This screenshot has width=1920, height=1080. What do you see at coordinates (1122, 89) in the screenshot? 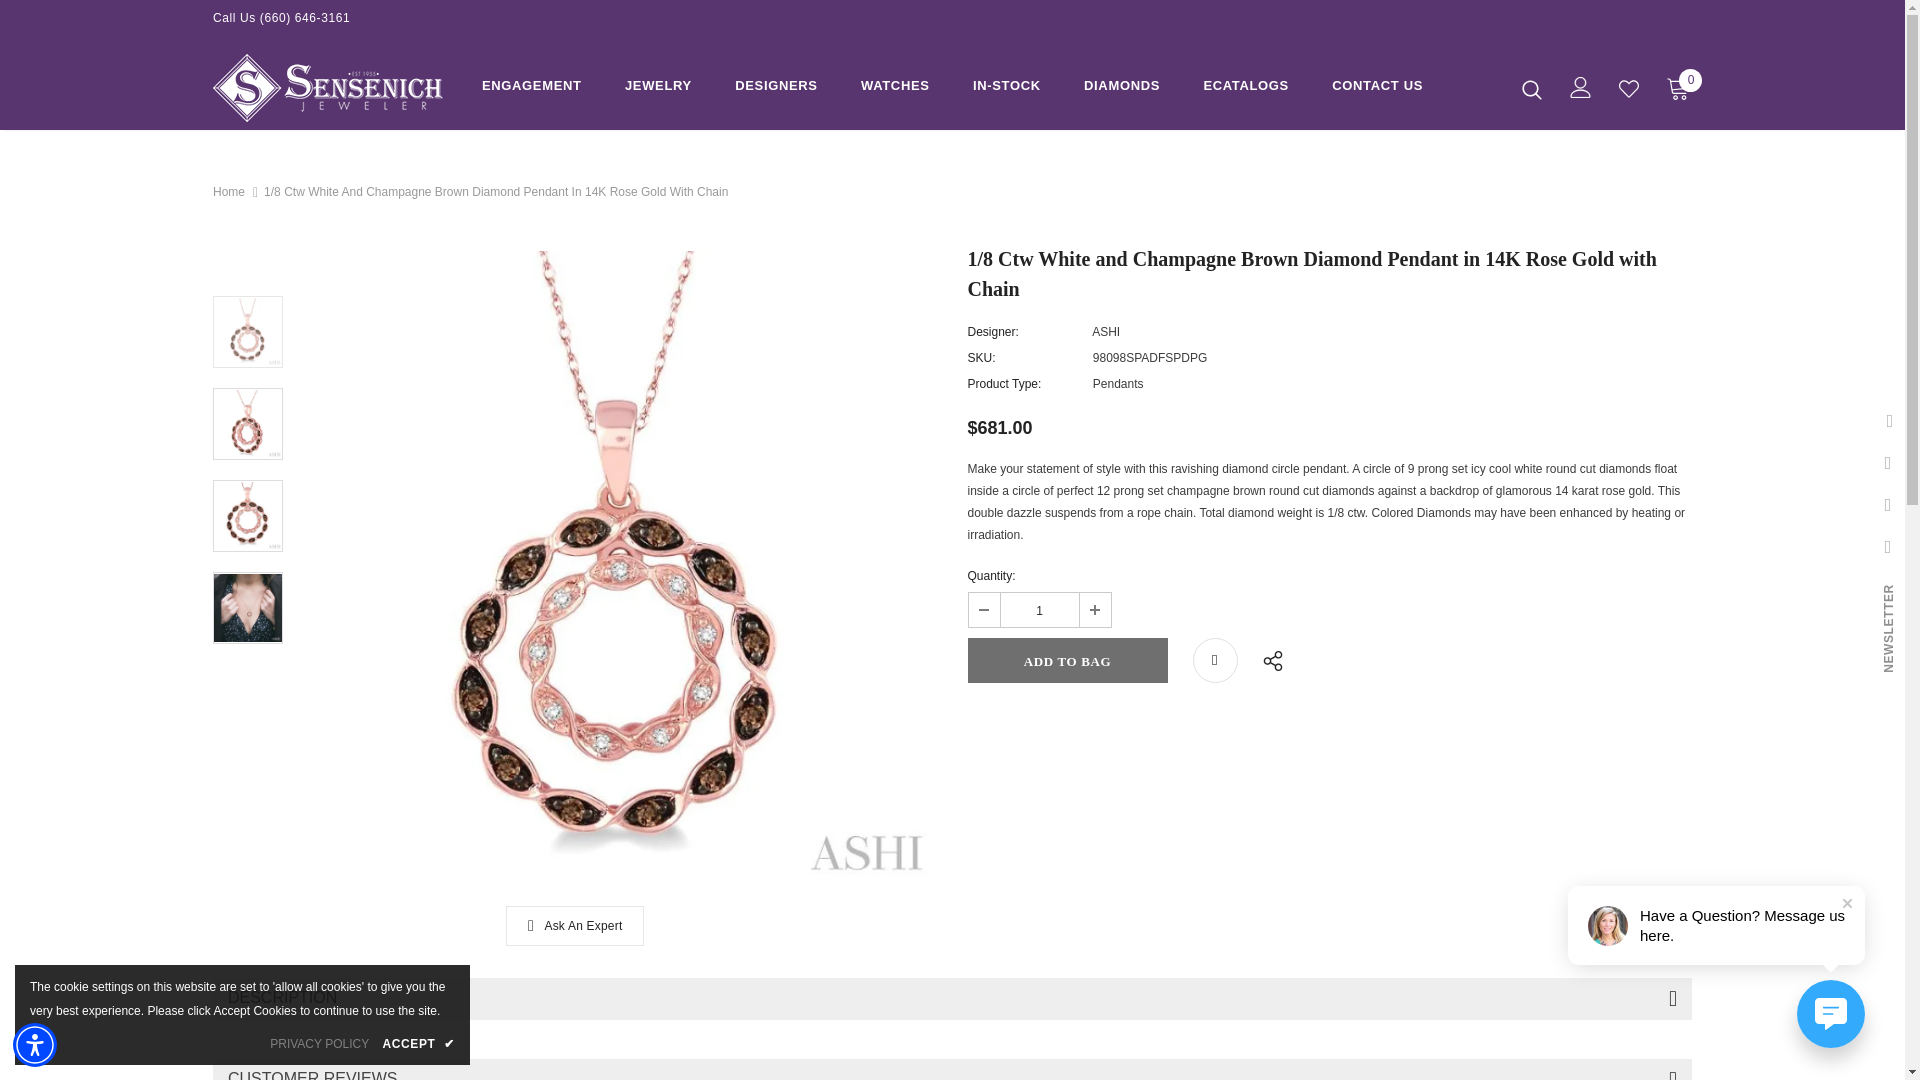
I see `DIAMONDS` at bounding box center [1122, 89].